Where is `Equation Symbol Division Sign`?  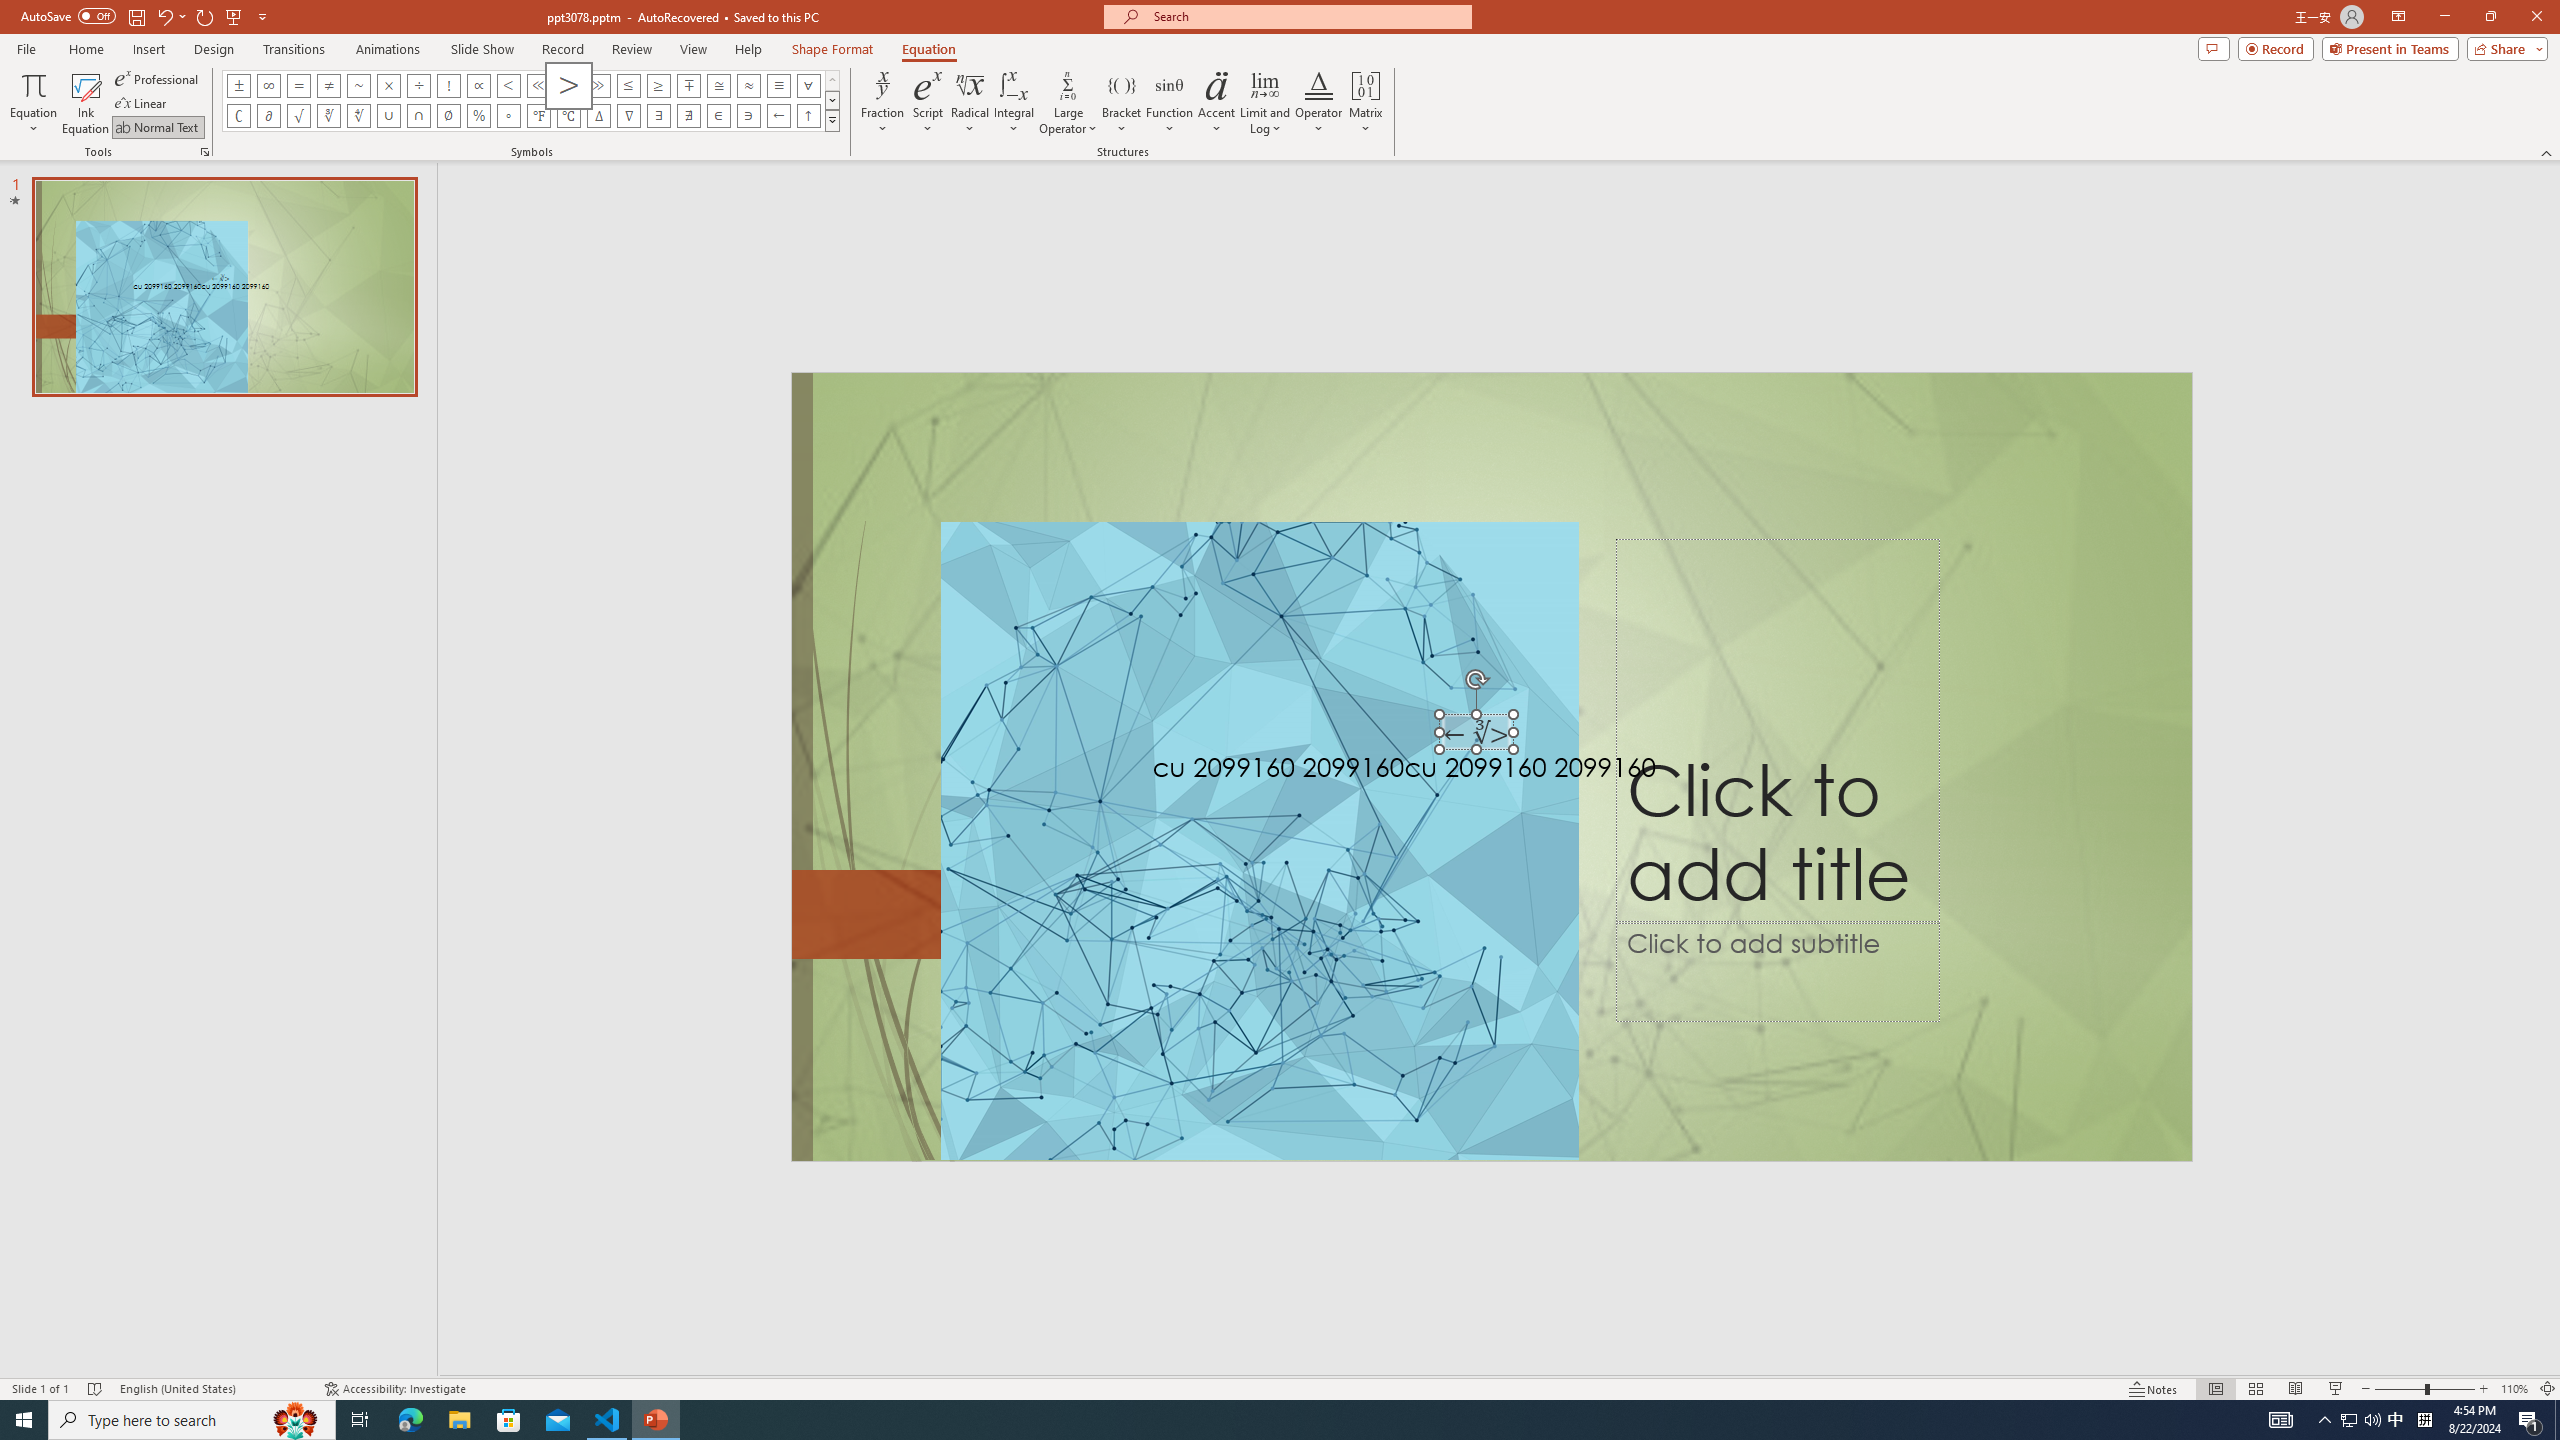 Equation Symbol Division Sign is located at coordinates (420, 85).